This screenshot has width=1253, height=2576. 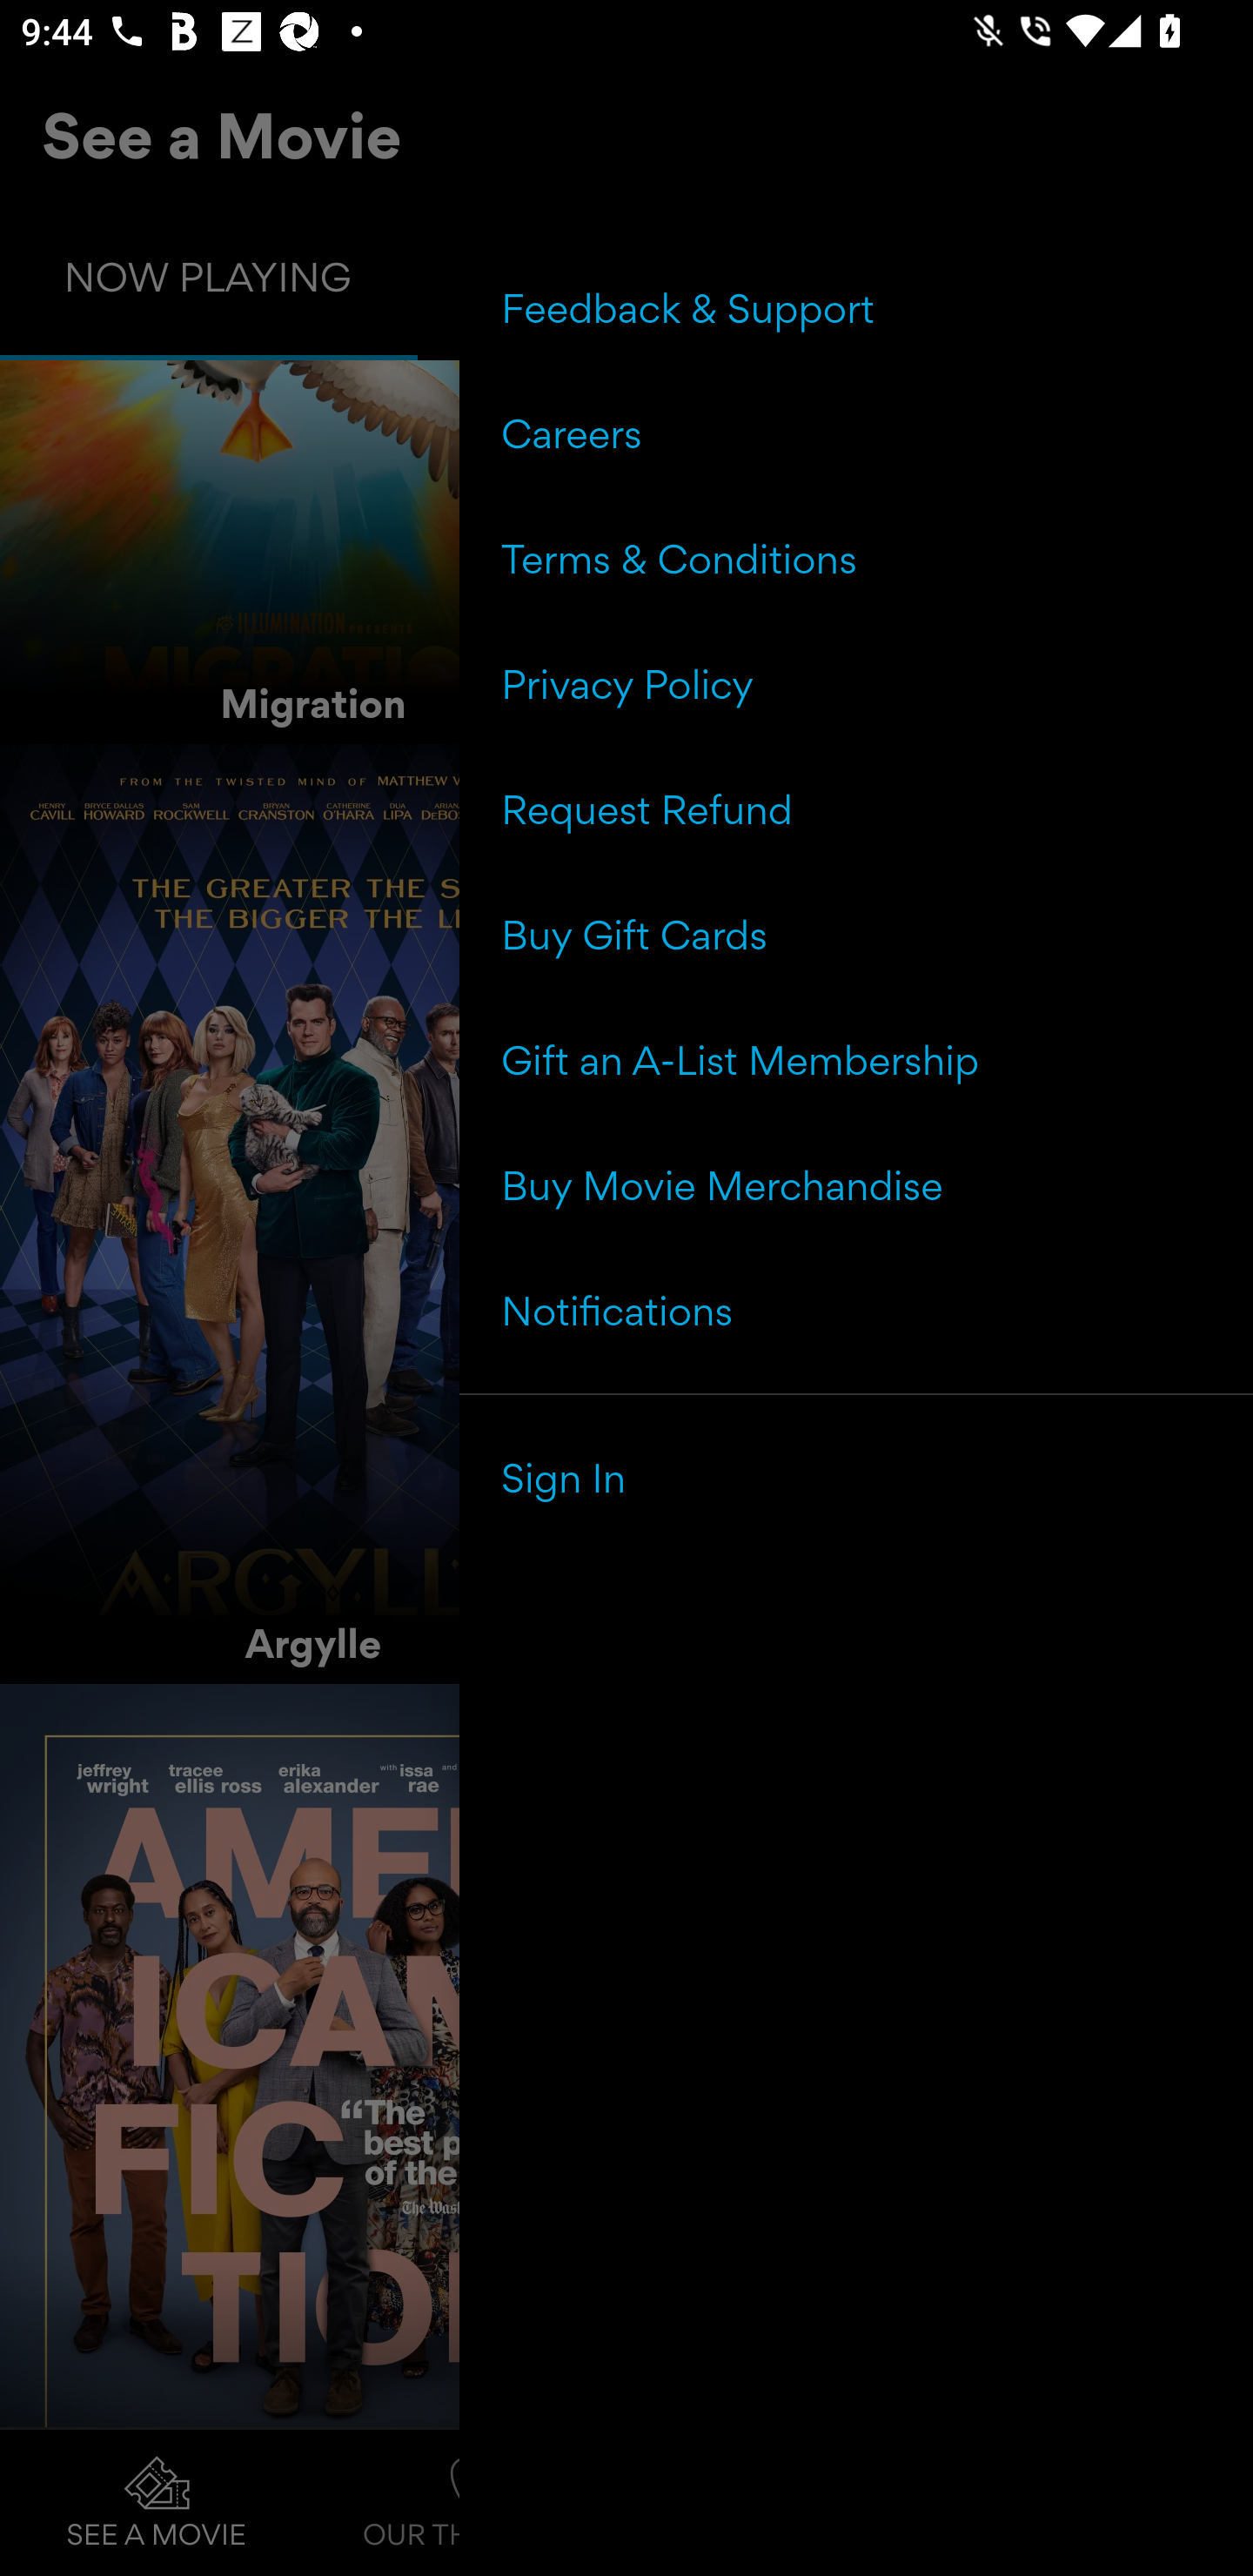 I want to click on Careers, so click(x=856, y=433).